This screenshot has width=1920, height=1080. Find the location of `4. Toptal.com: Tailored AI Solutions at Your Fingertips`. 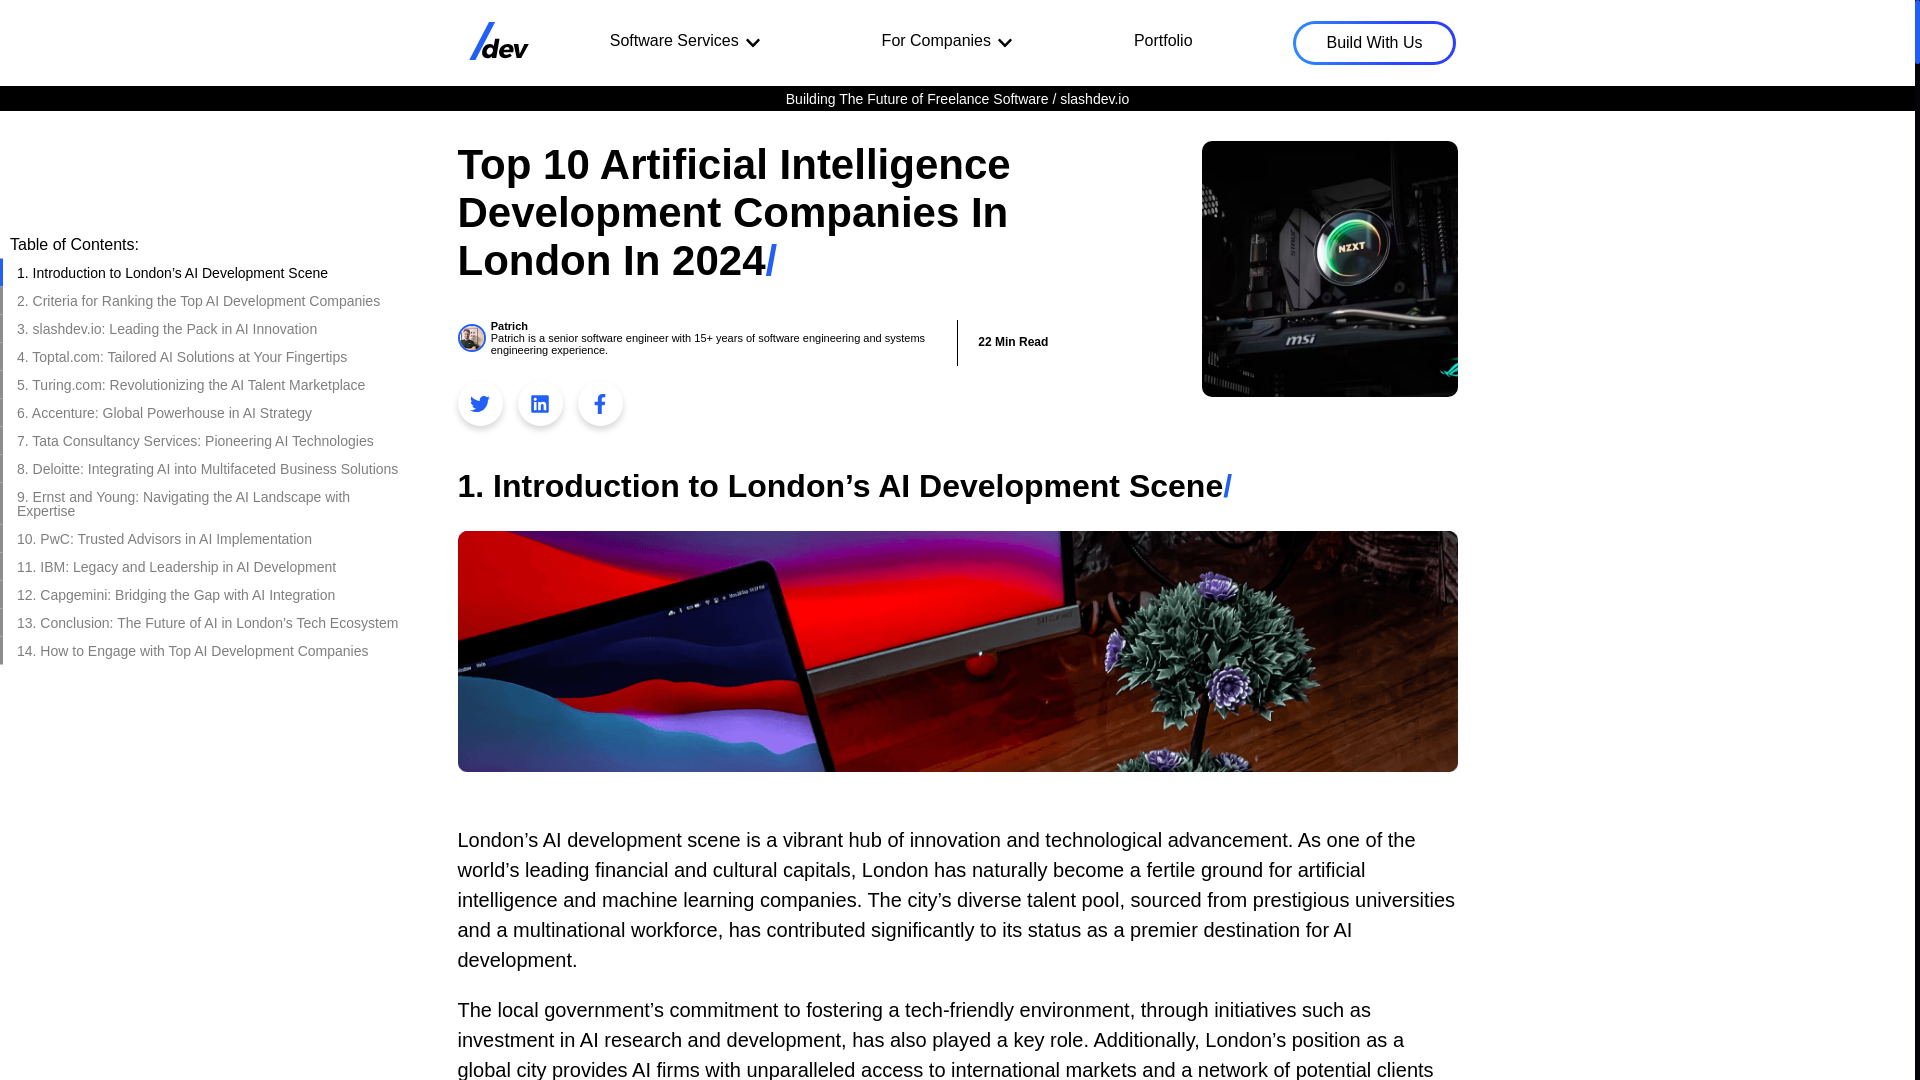

4. Toptal.com: Tailored AI Solutions at Your Fingertips is located at coordinates (210, 356).